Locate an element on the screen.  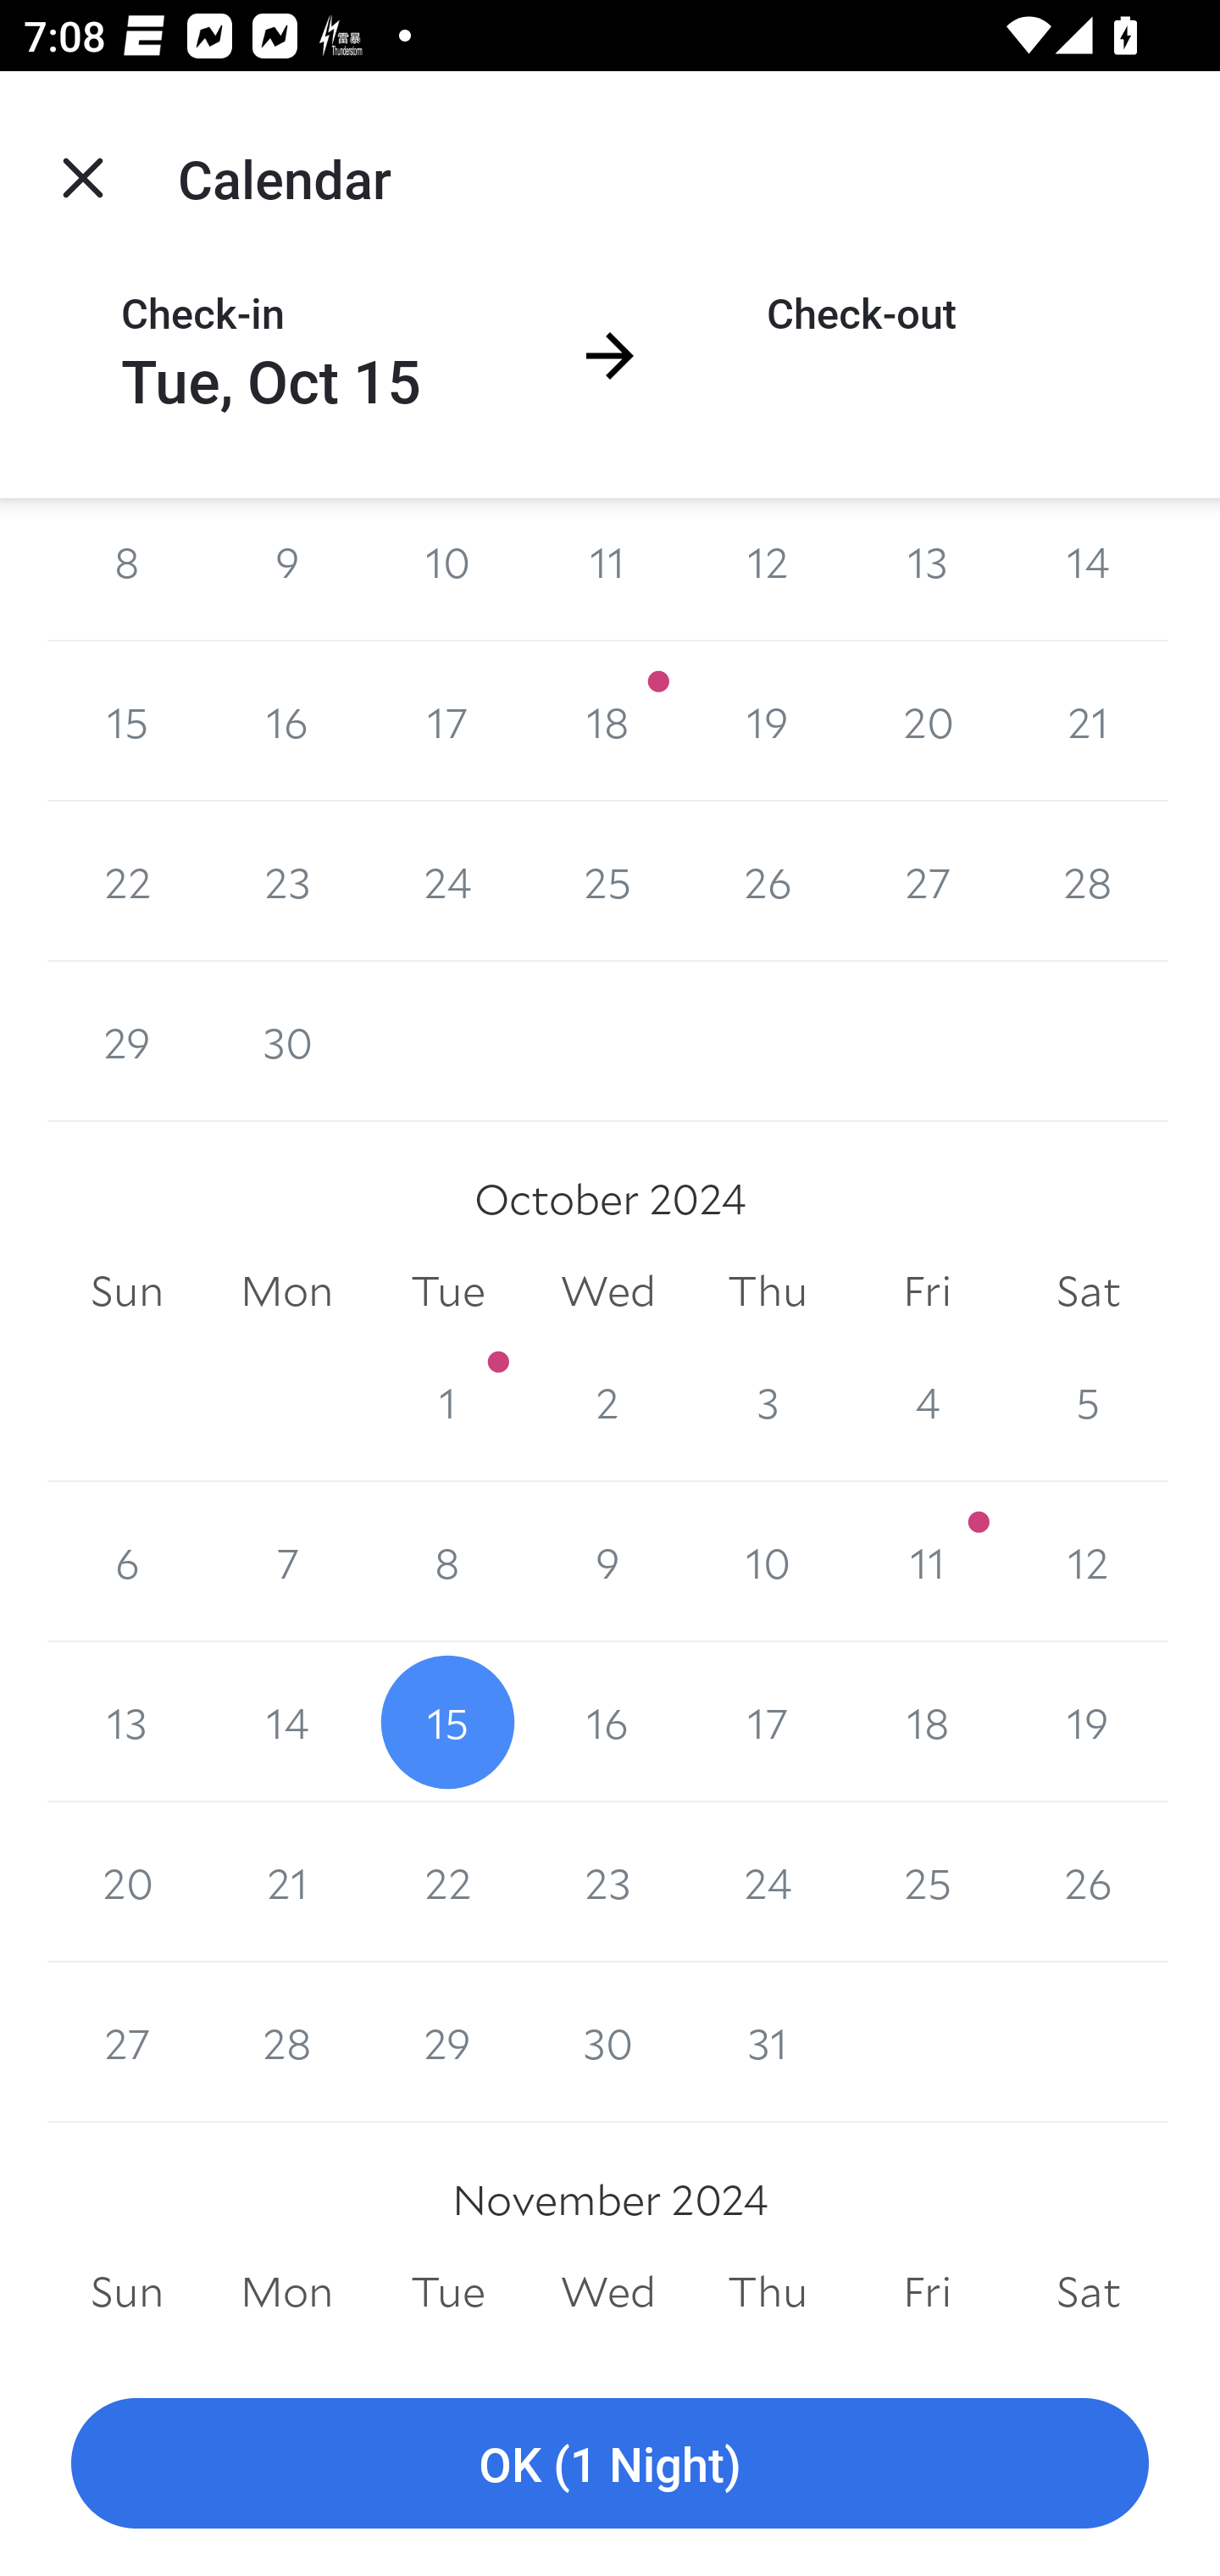
19 19 October 2024 is located at coordinates (1088, 1724).